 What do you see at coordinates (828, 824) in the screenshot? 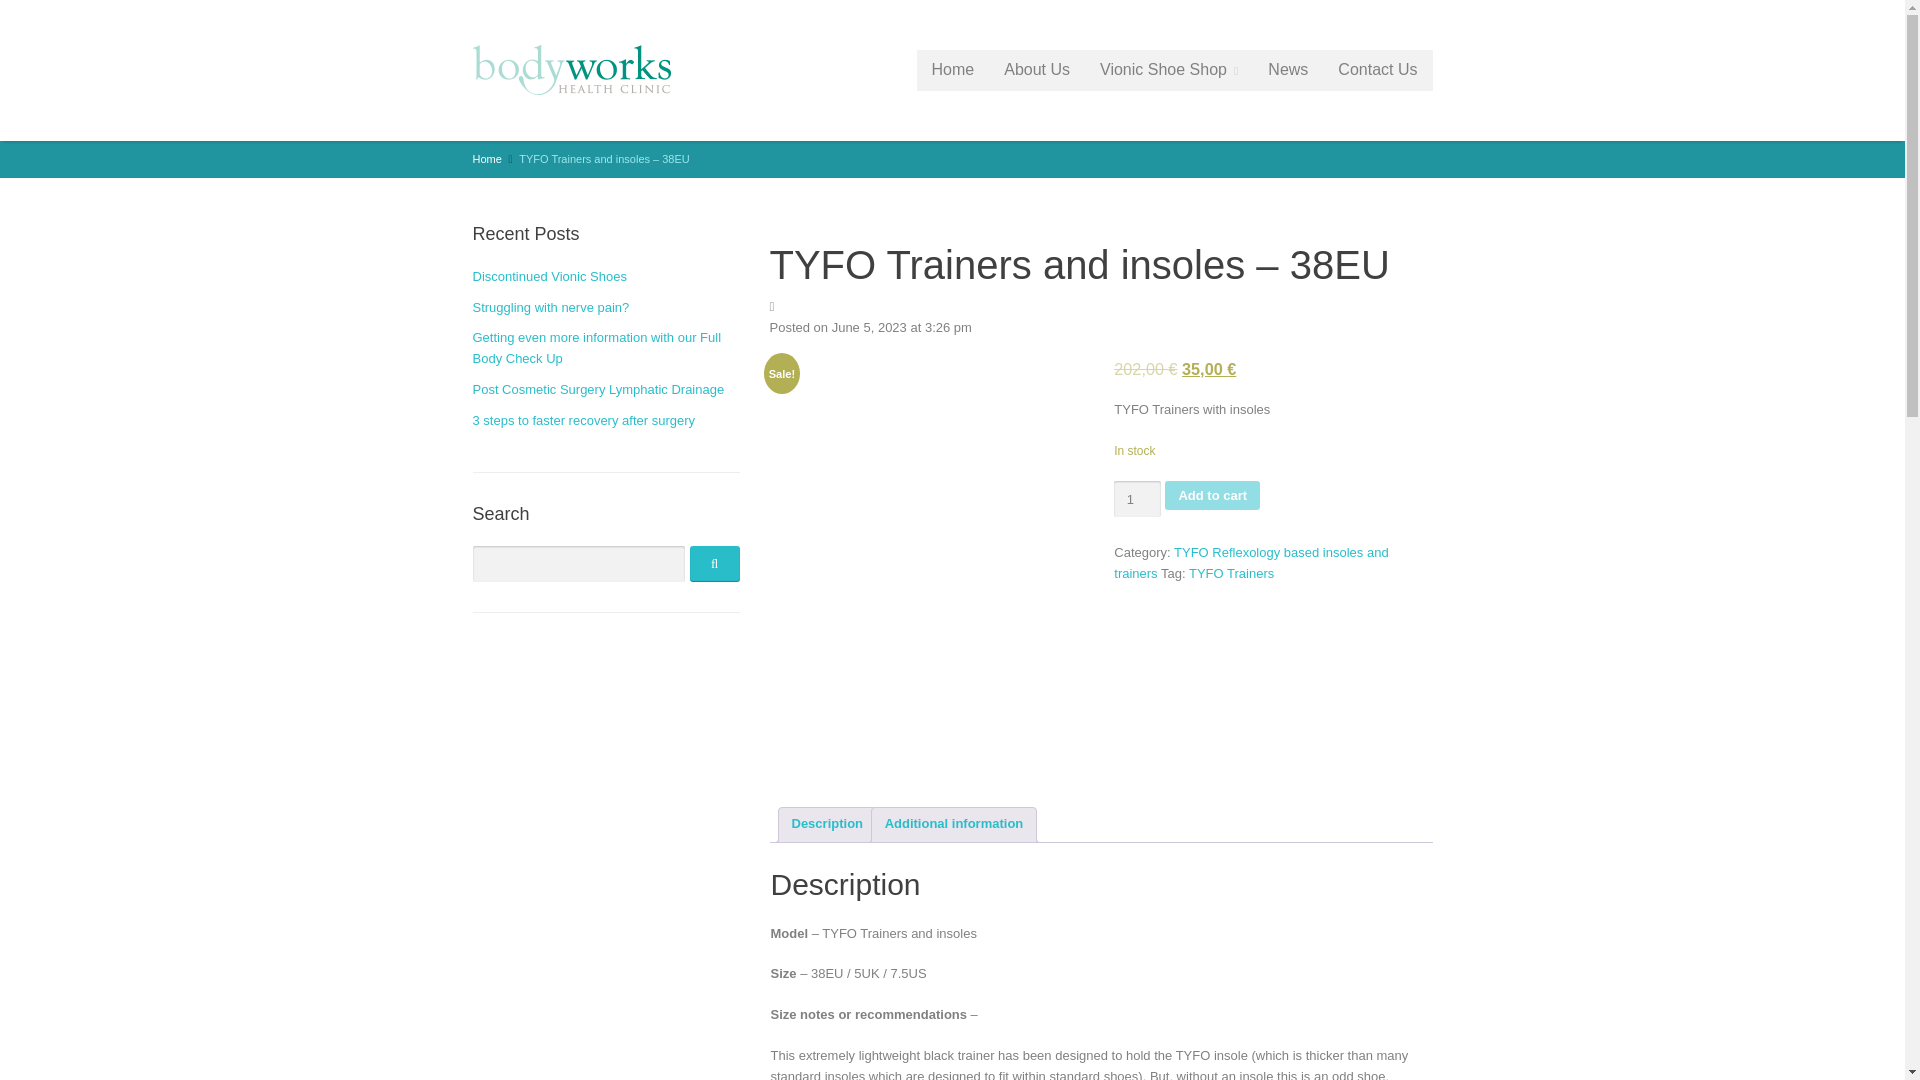
I see `Description` at bounding box center [828, 824].